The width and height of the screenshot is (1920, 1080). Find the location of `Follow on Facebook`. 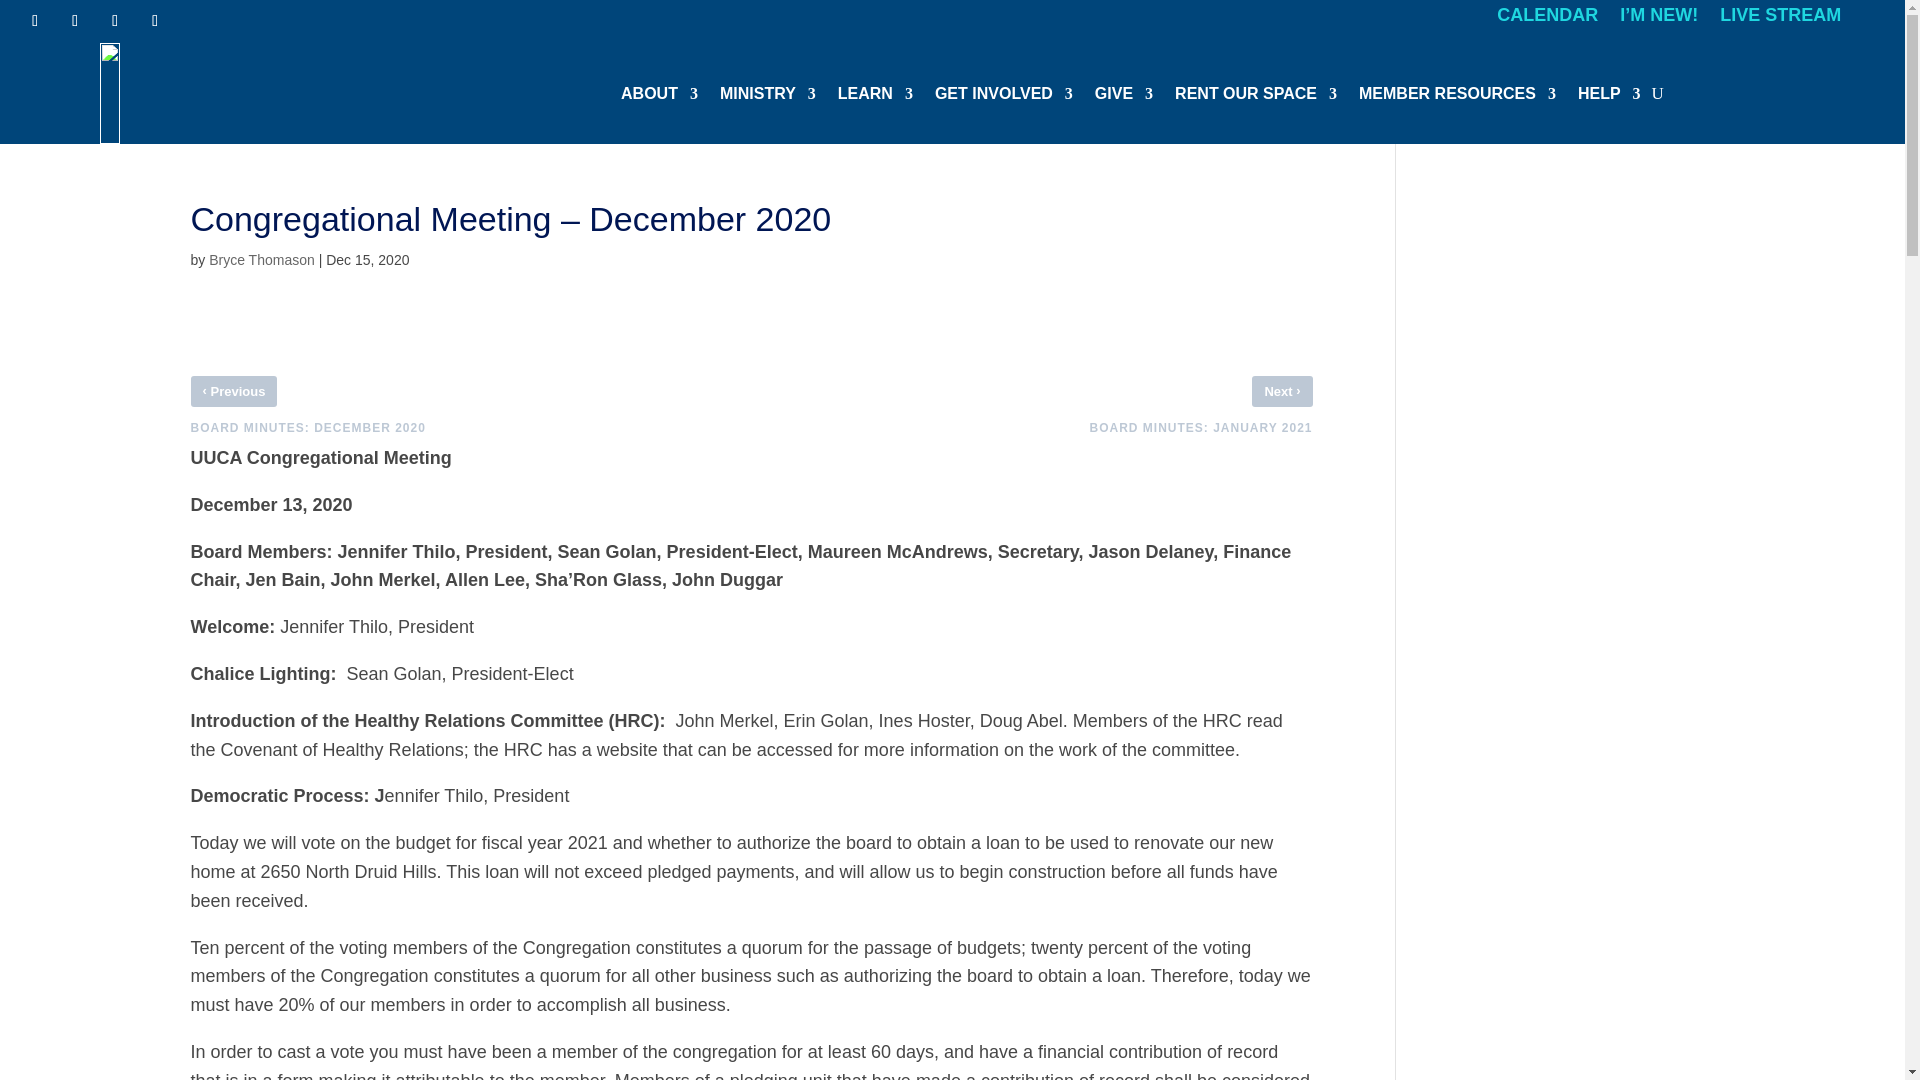

Follow on Facebook is located at coordinates (35, 20).